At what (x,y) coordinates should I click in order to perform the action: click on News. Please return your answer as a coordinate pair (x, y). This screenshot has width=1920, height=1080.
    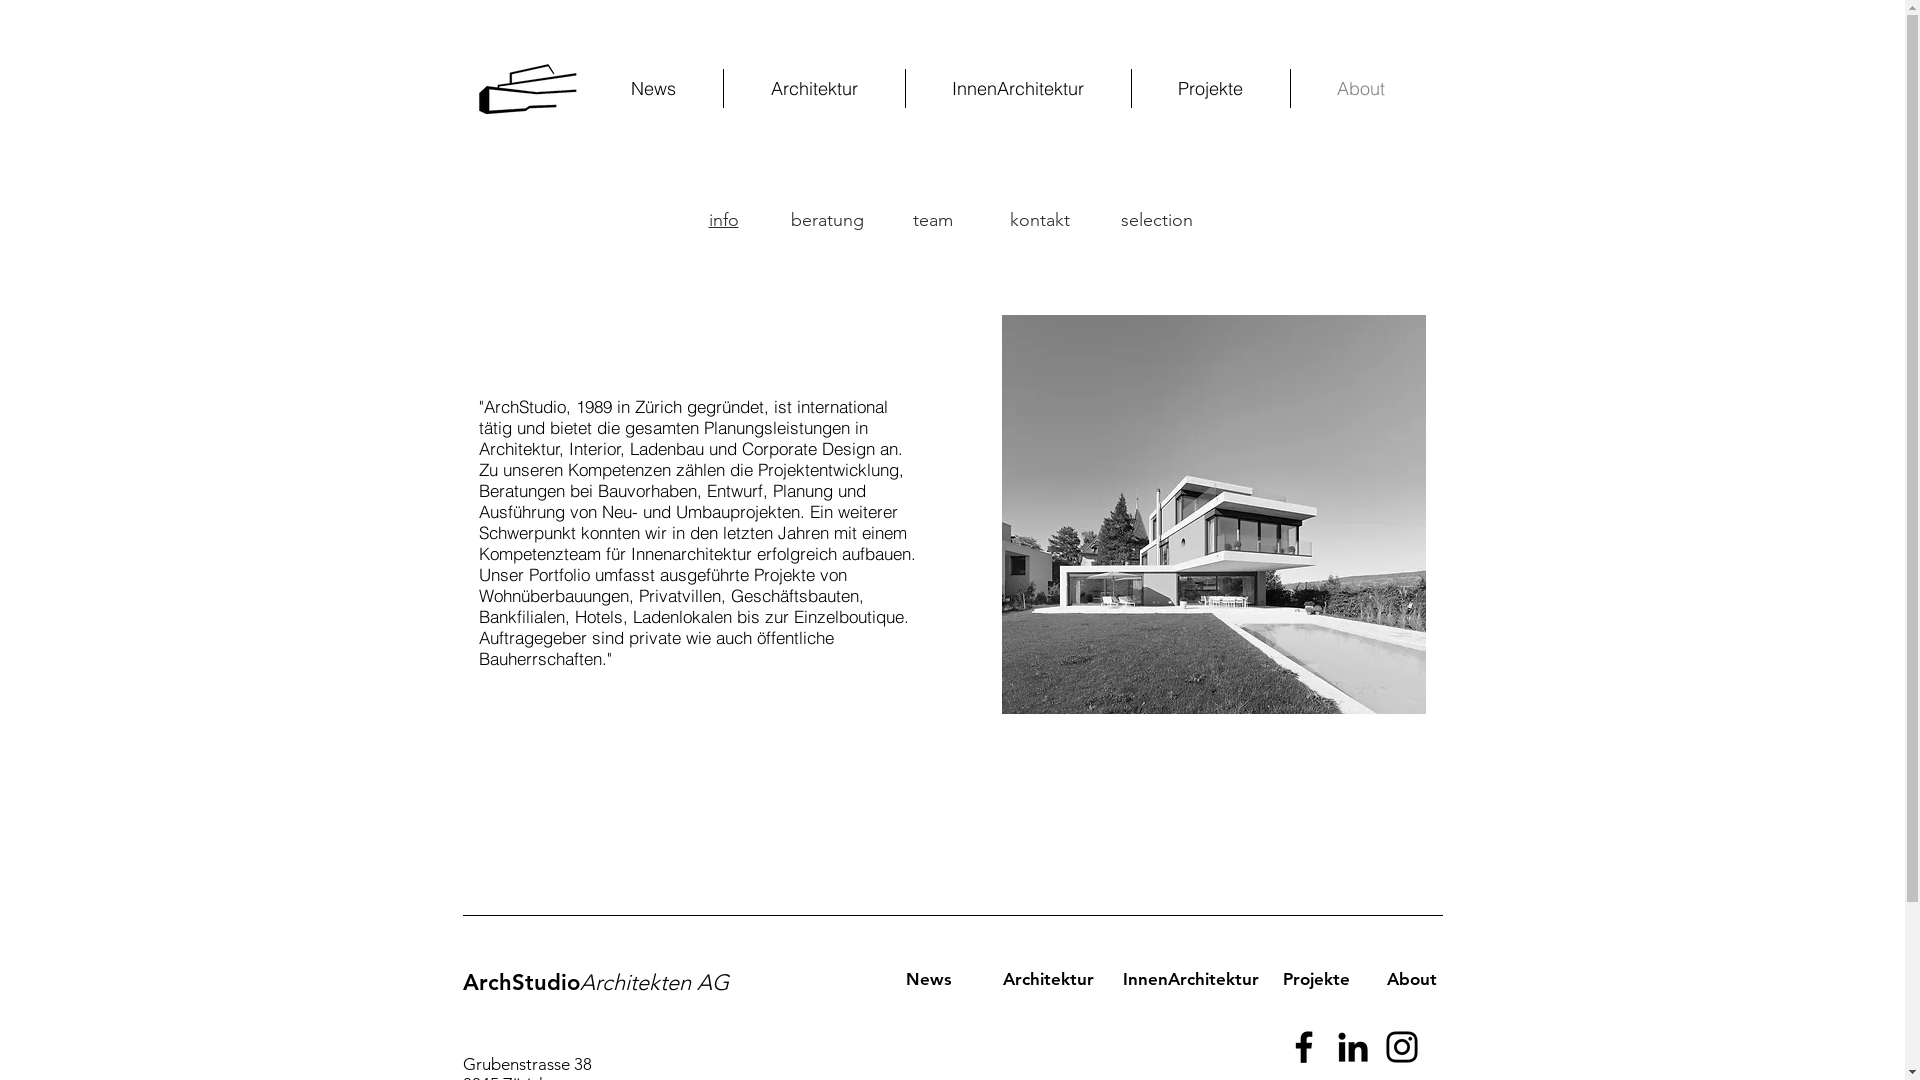
    Looking at the image, I should click on (654, 88).